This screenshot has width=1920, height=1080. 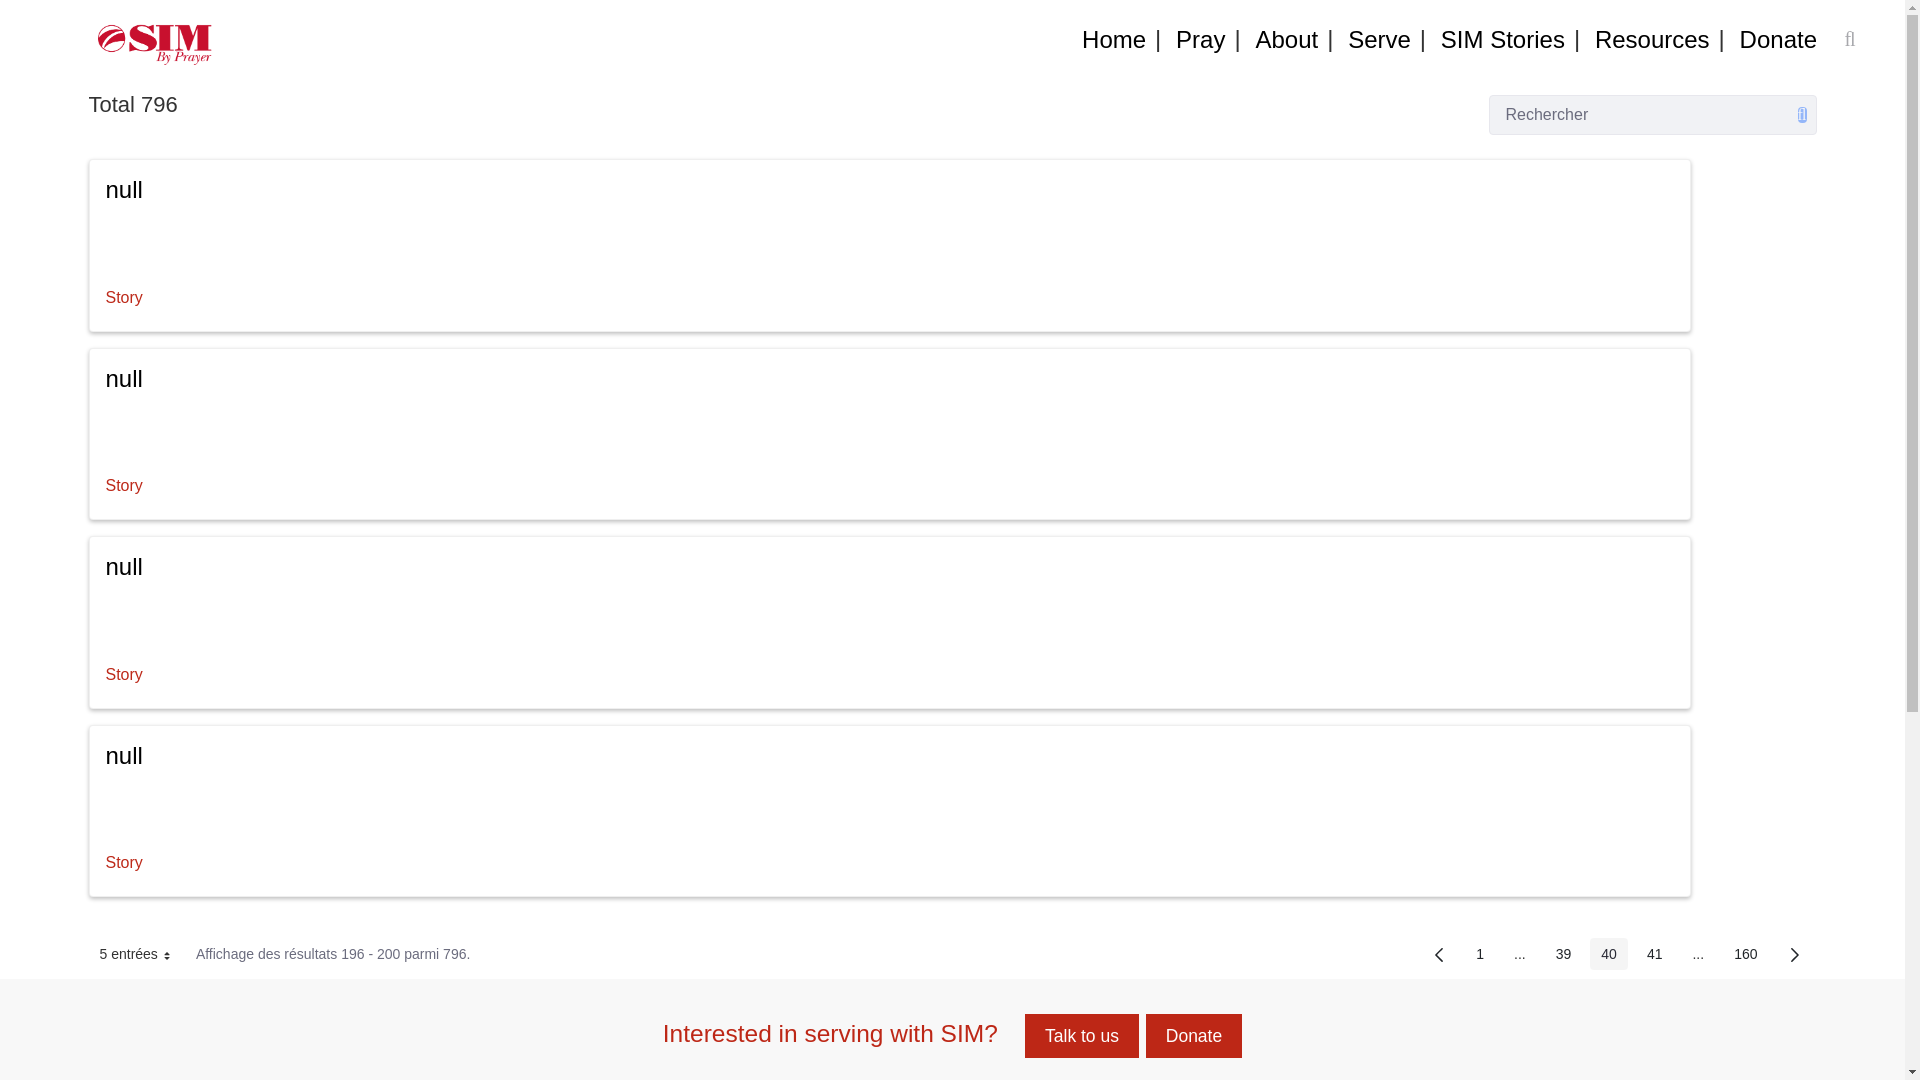 I want to click on Saut au contenu, so click(x=50, y=15).